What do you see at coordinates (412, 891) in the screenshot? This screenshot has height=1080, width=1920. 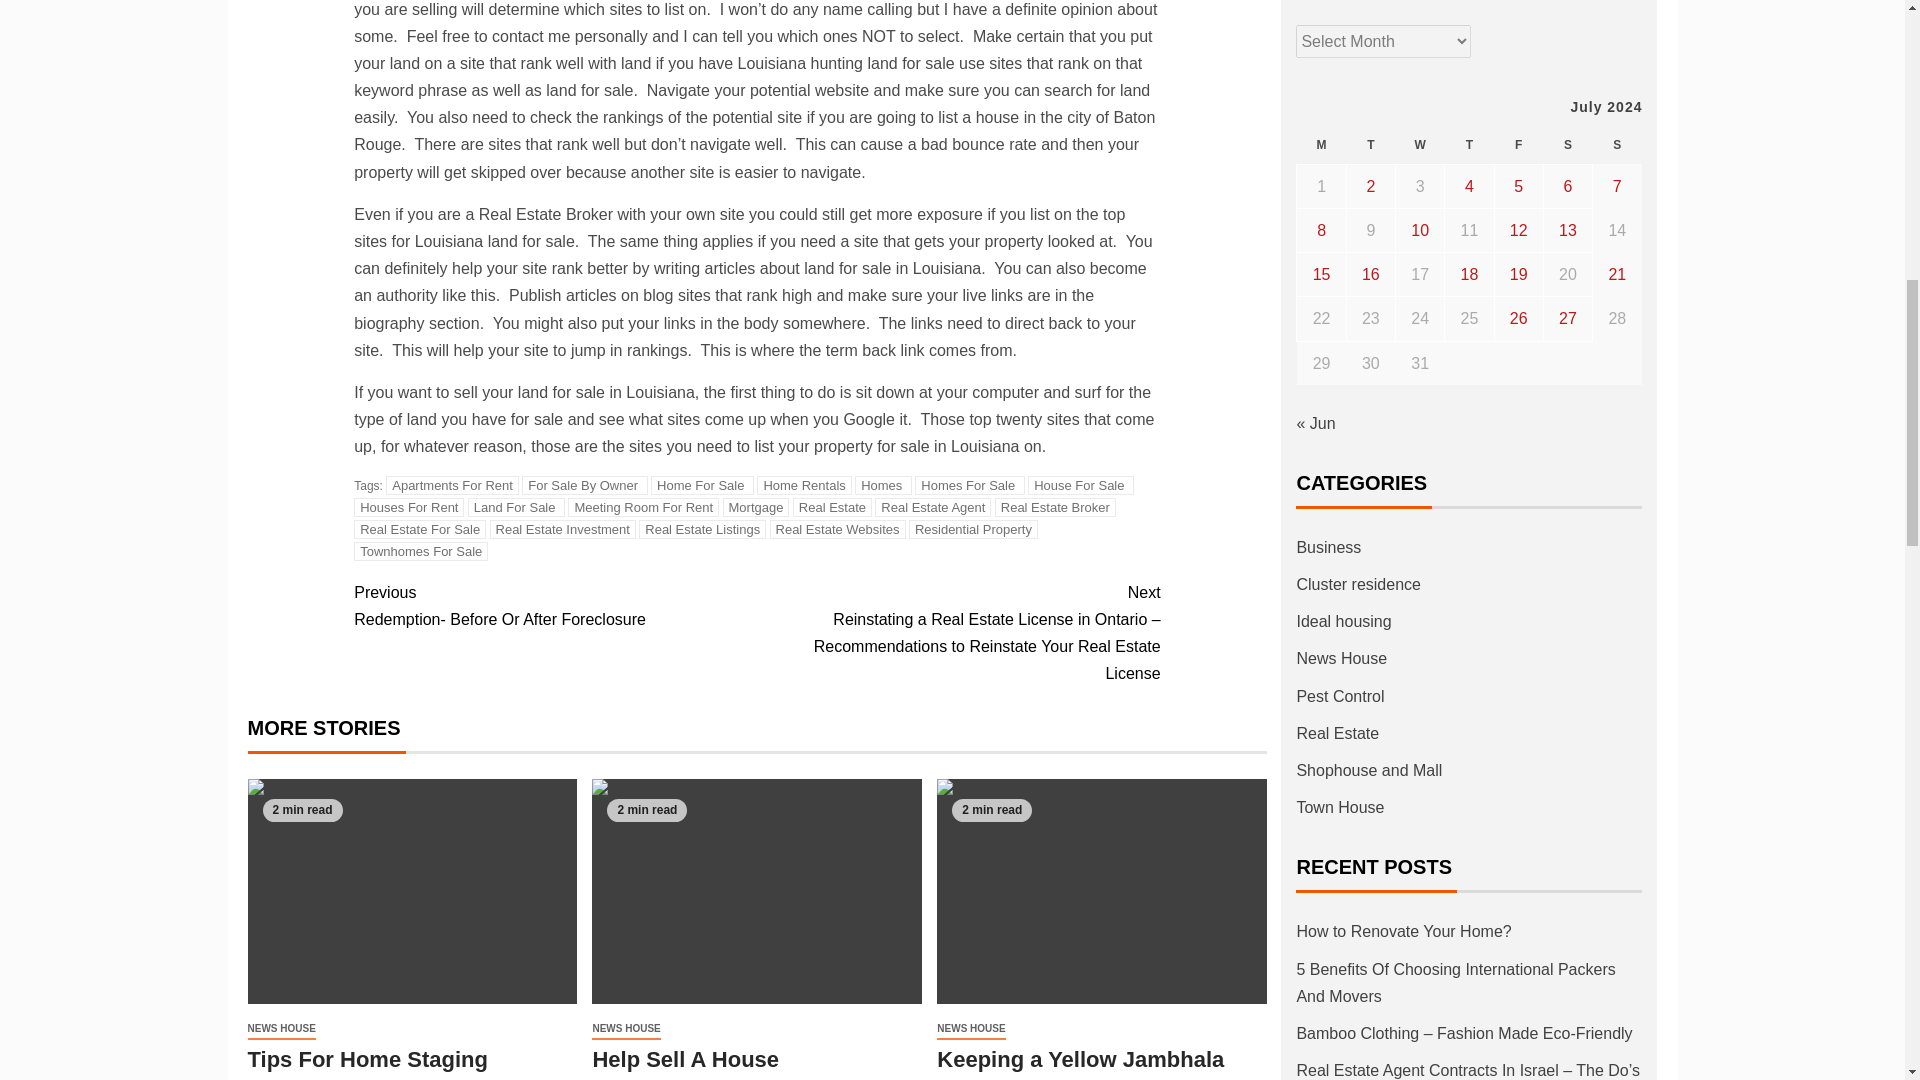 I see `Tips For Home Staging` at bounding box center [412, 891].